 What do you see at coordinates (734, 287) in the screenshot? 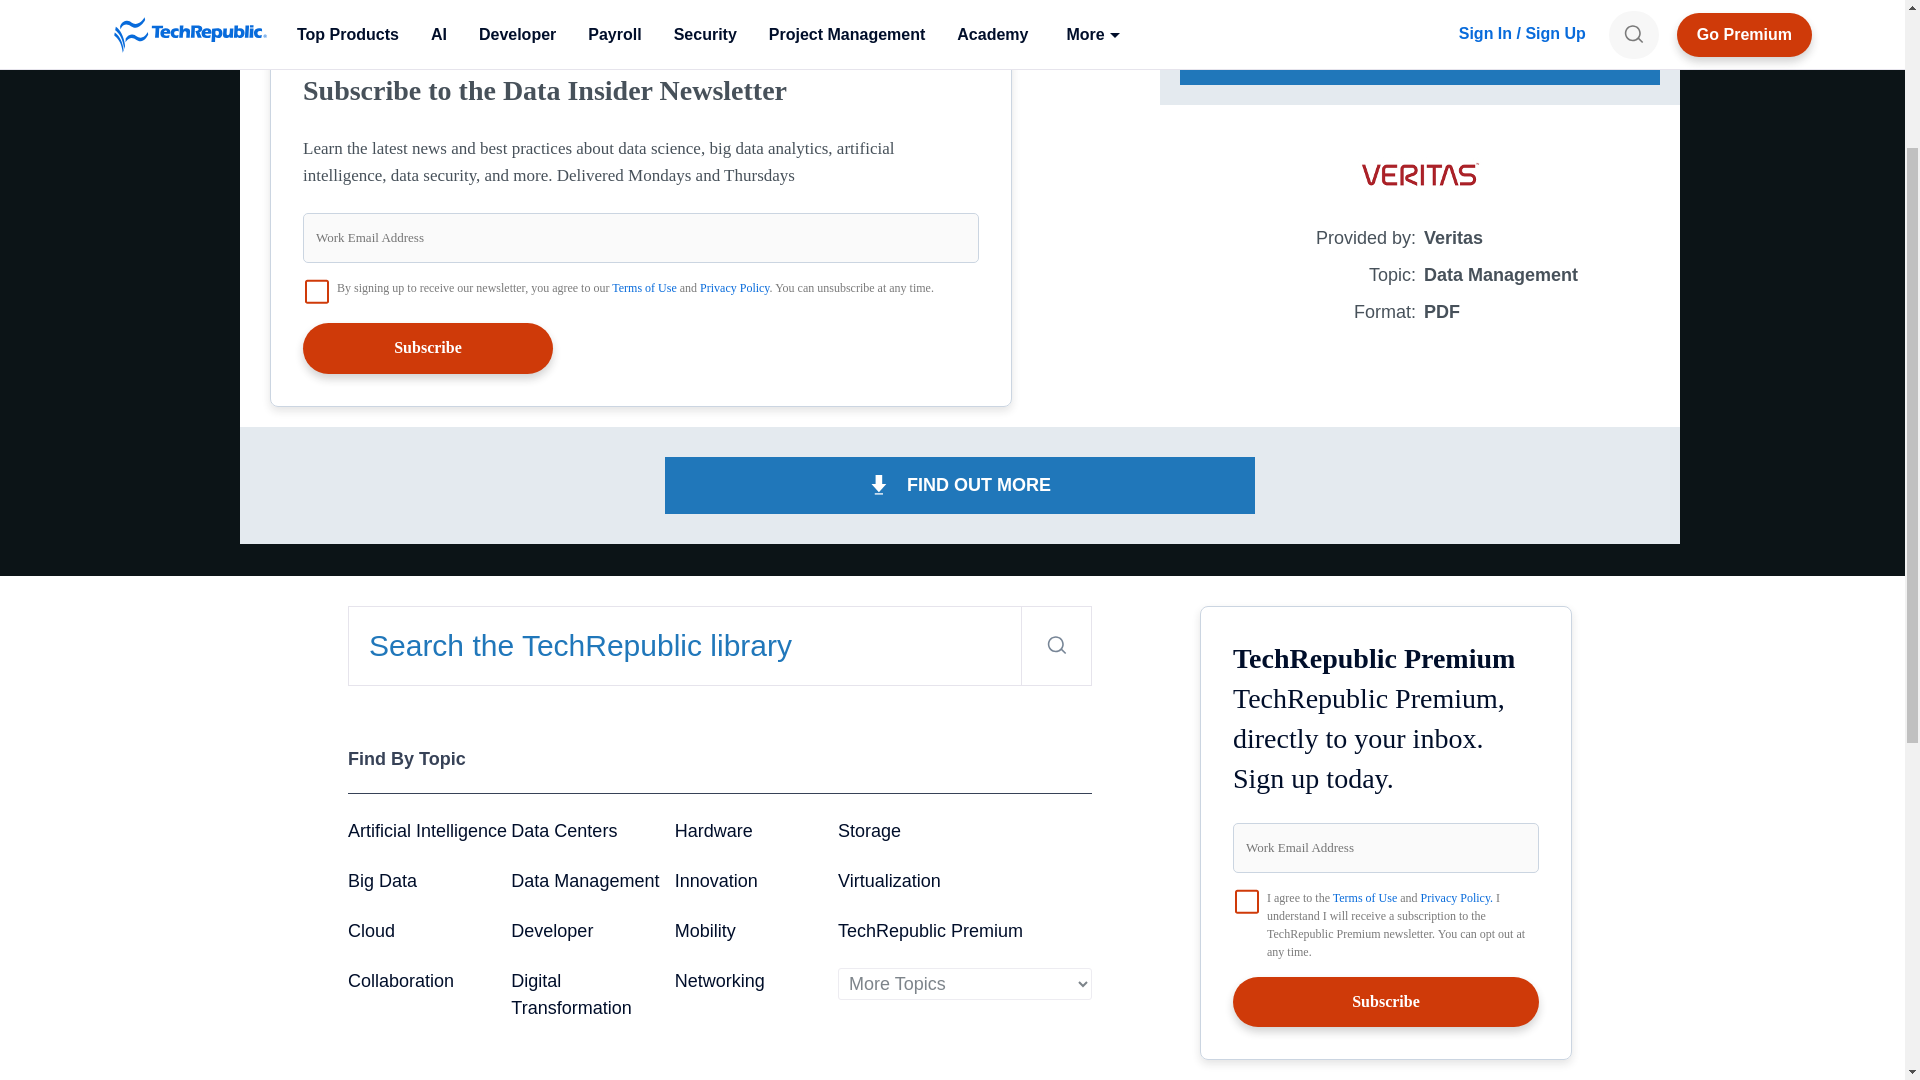
I see `Privacy Policy` at bounding box center [734, 287].